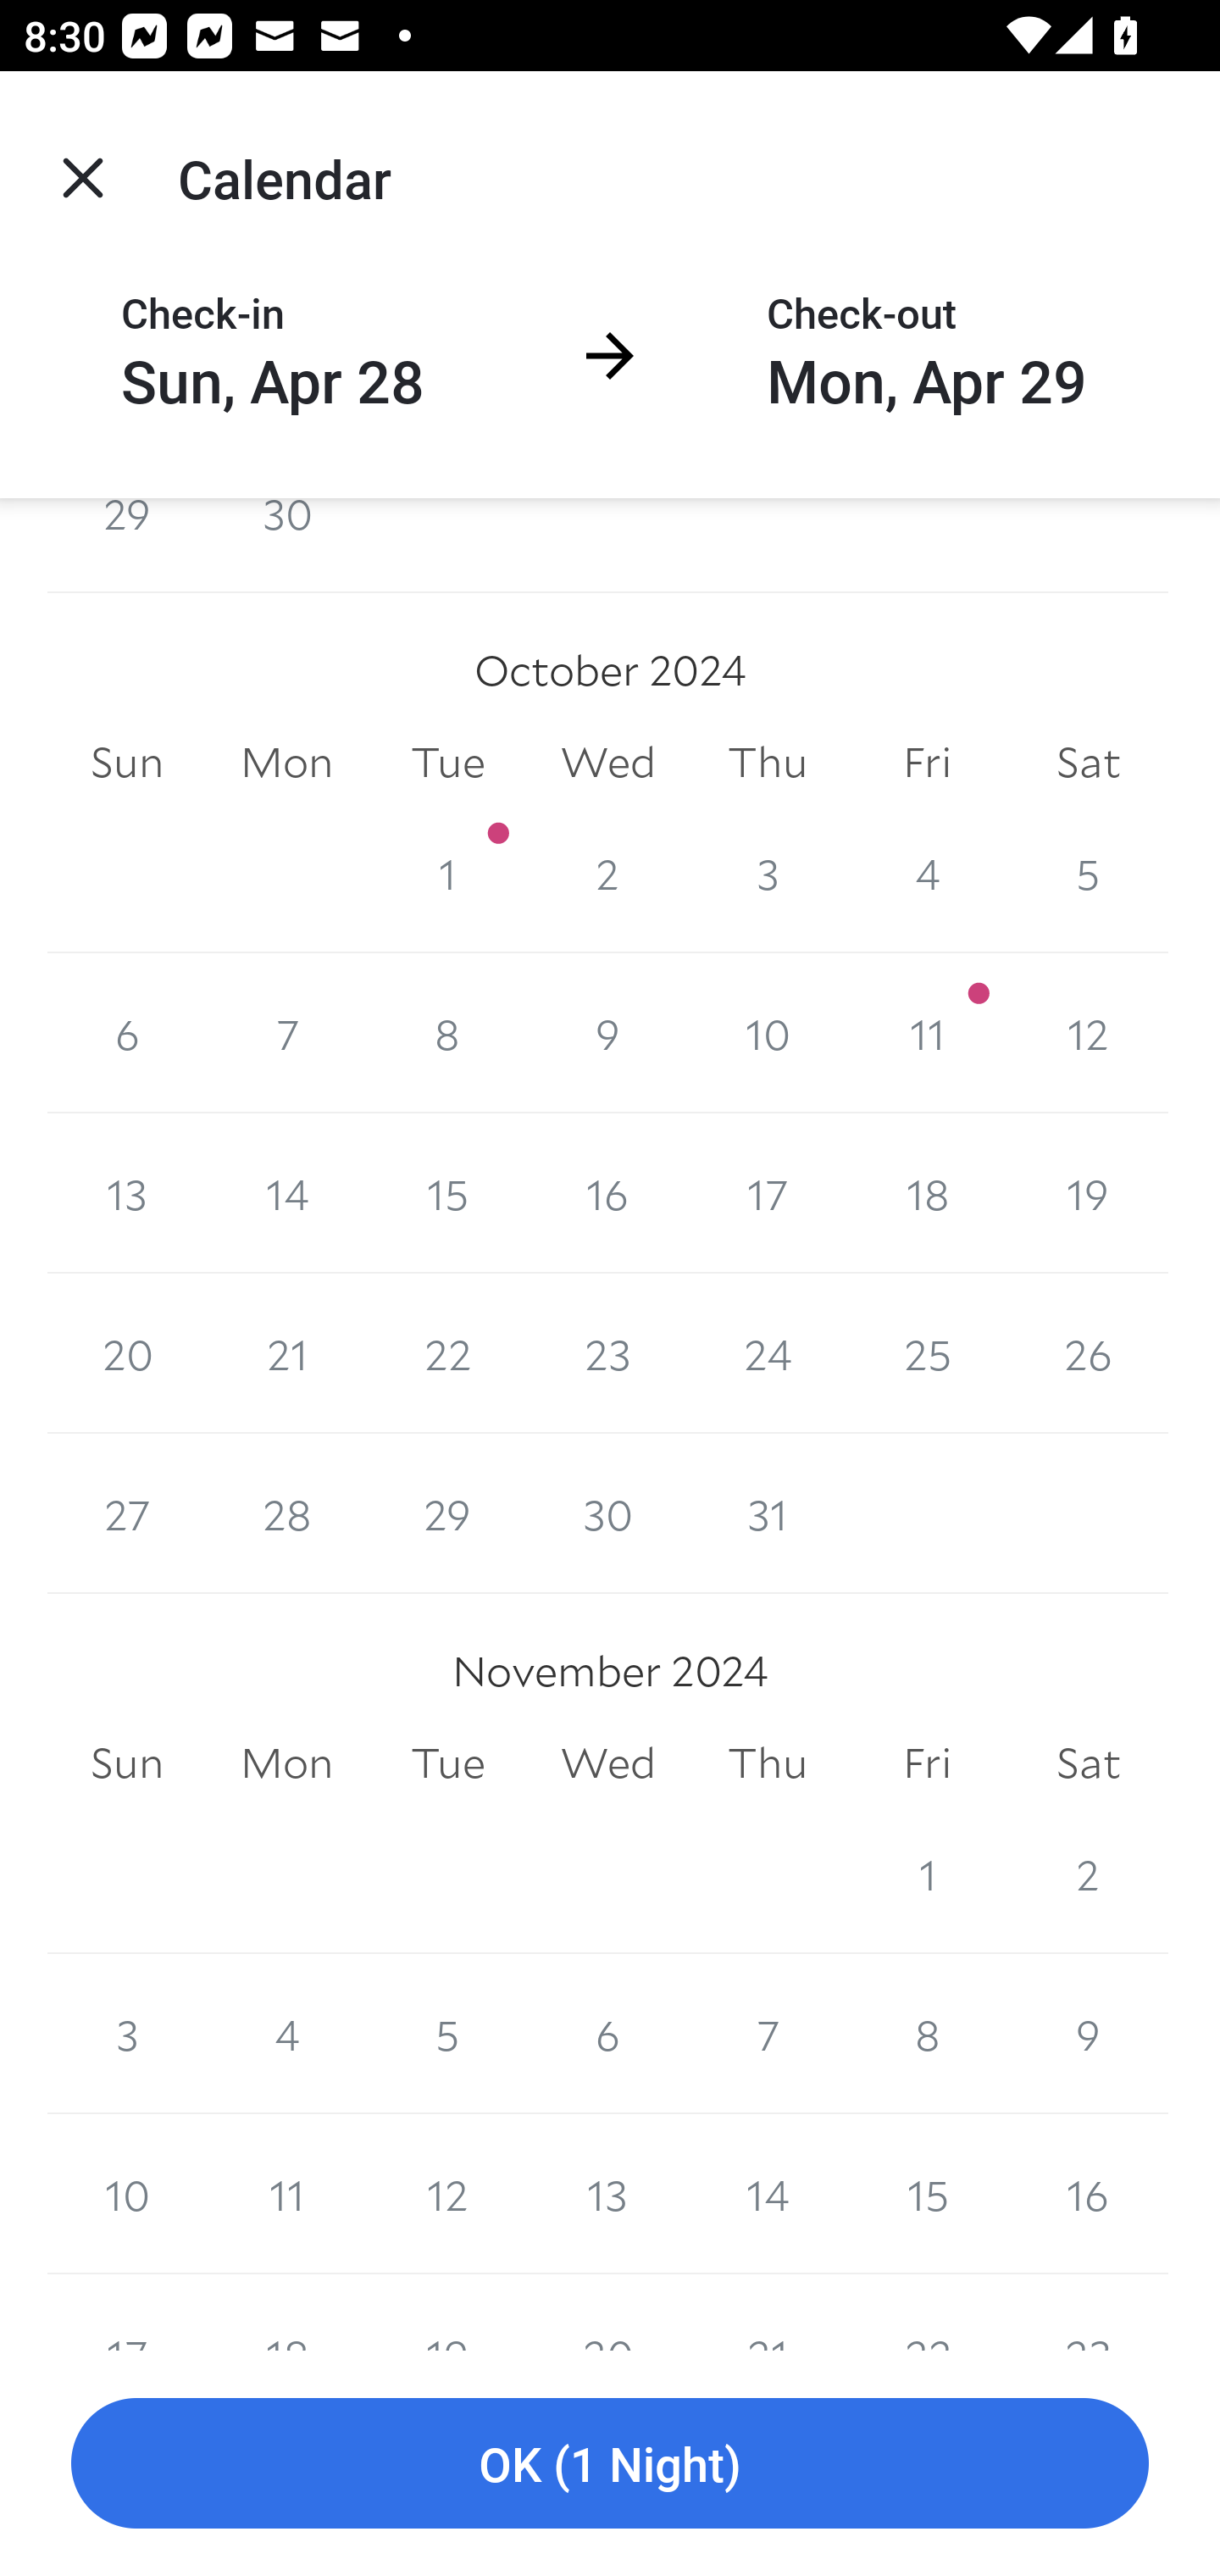 This screenshot has height=2576, width=1220. What do you see at coordinates (610, 2464) in the screenshot?
I see `OK (1 Night)` at bounding box center [610, 2464].